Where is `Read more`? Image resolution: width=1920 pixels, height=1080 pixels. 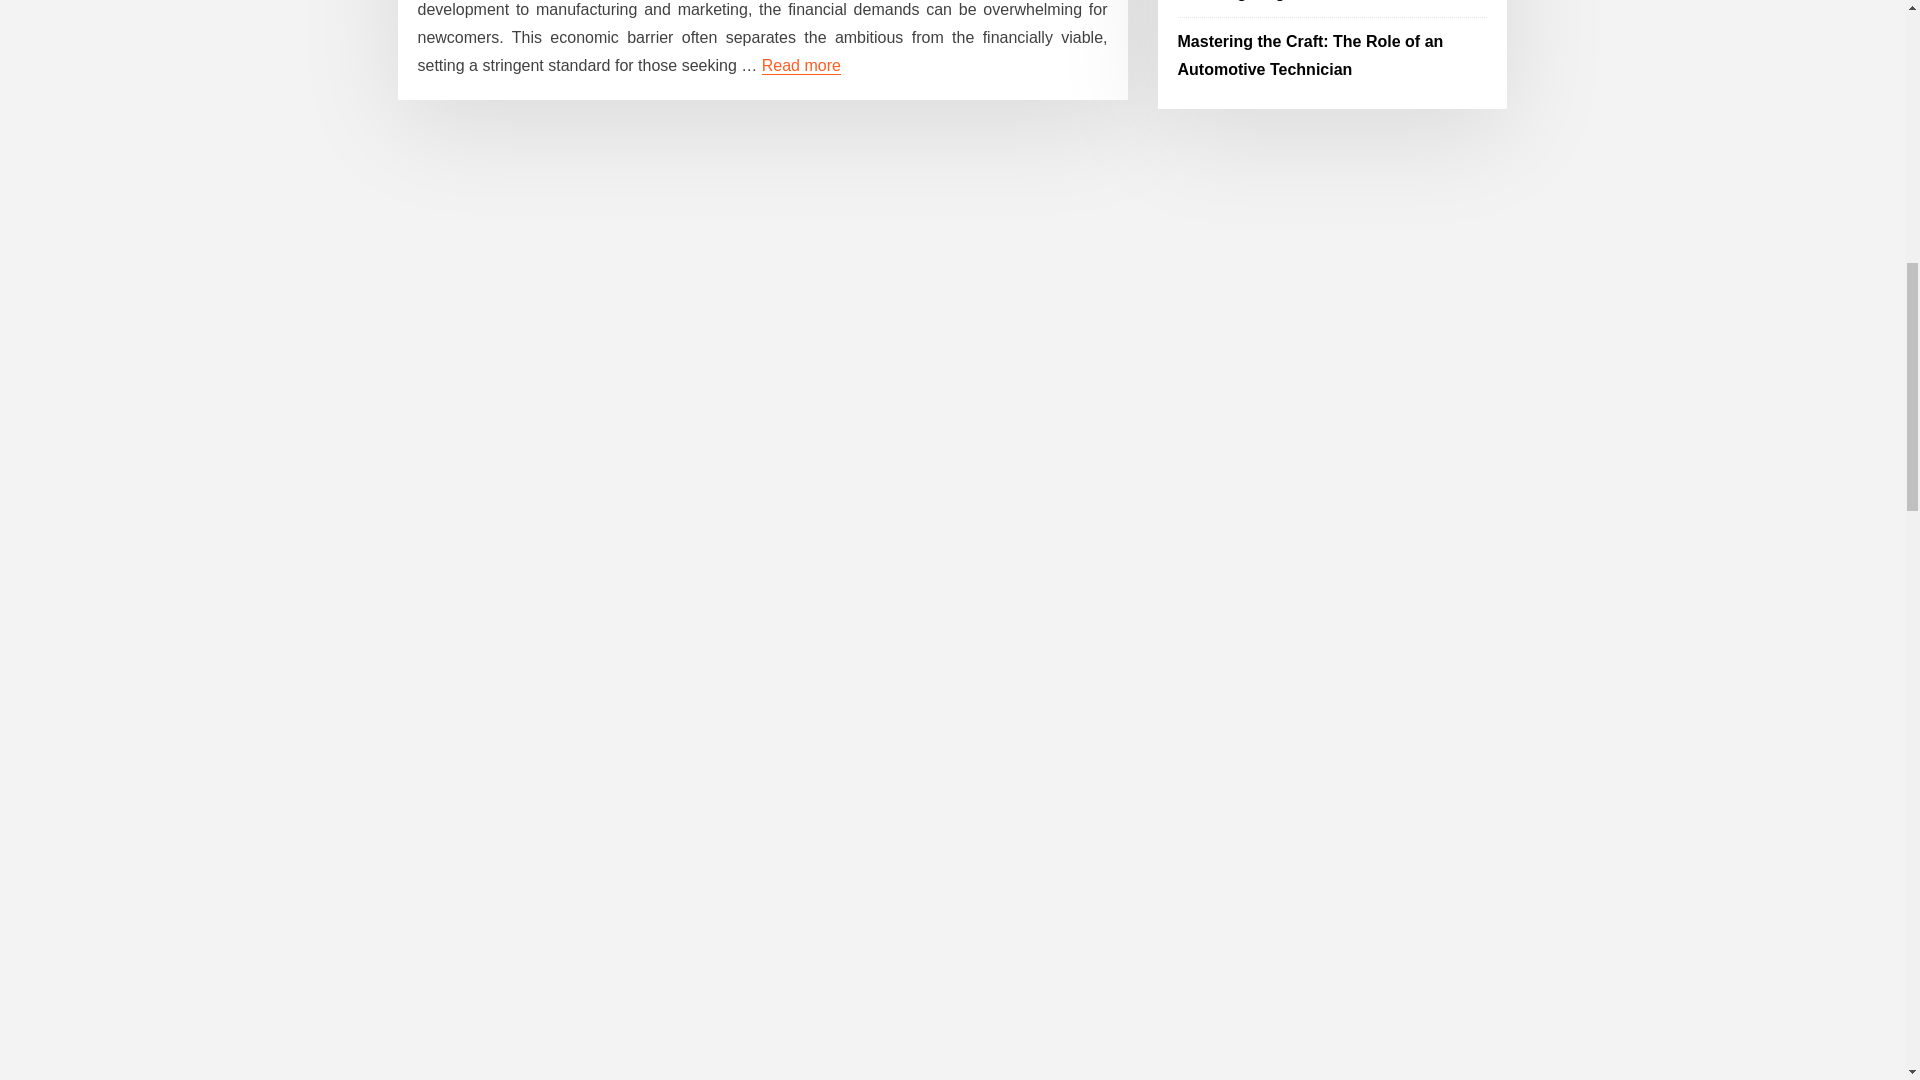 Read more is located at coordinates (801, 66).